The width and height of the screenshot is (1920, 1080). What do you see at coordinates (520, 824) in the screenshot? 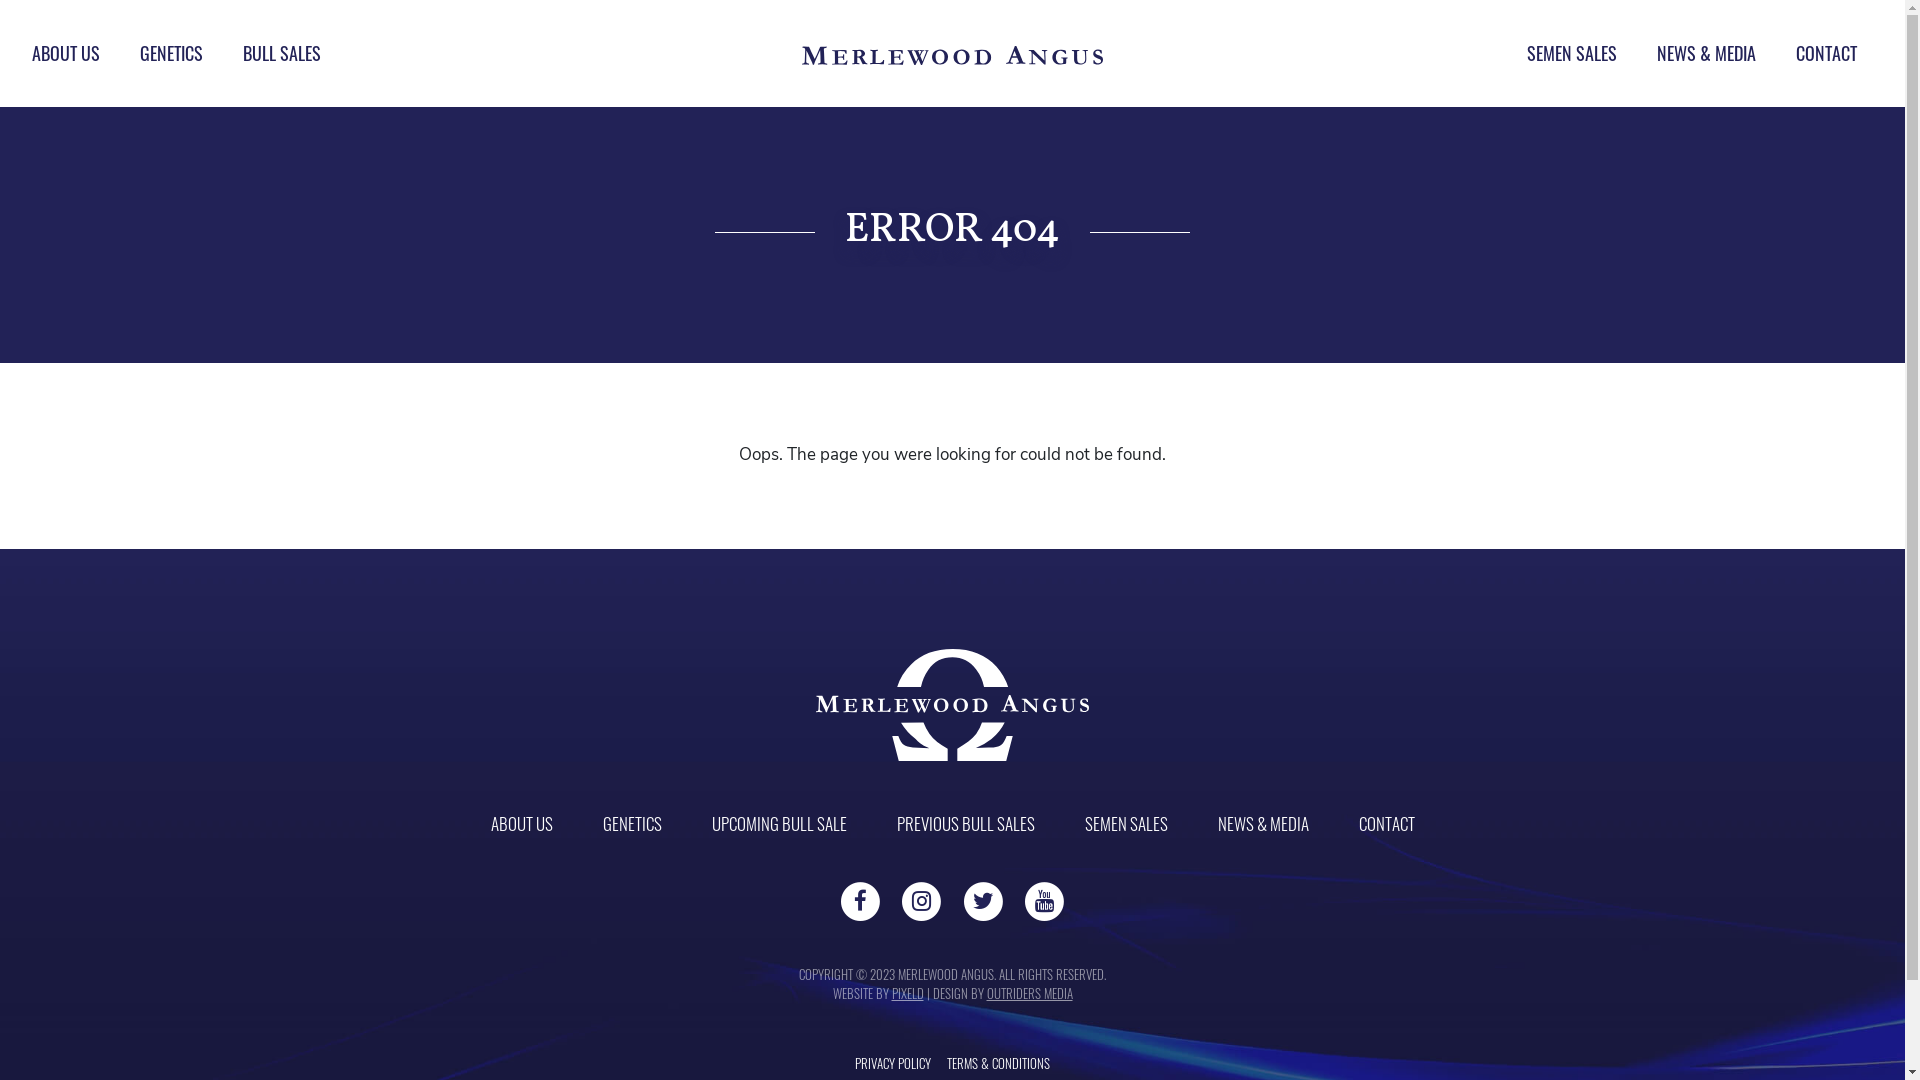
I see `ABOUT US` at bounding box center [520, 824].